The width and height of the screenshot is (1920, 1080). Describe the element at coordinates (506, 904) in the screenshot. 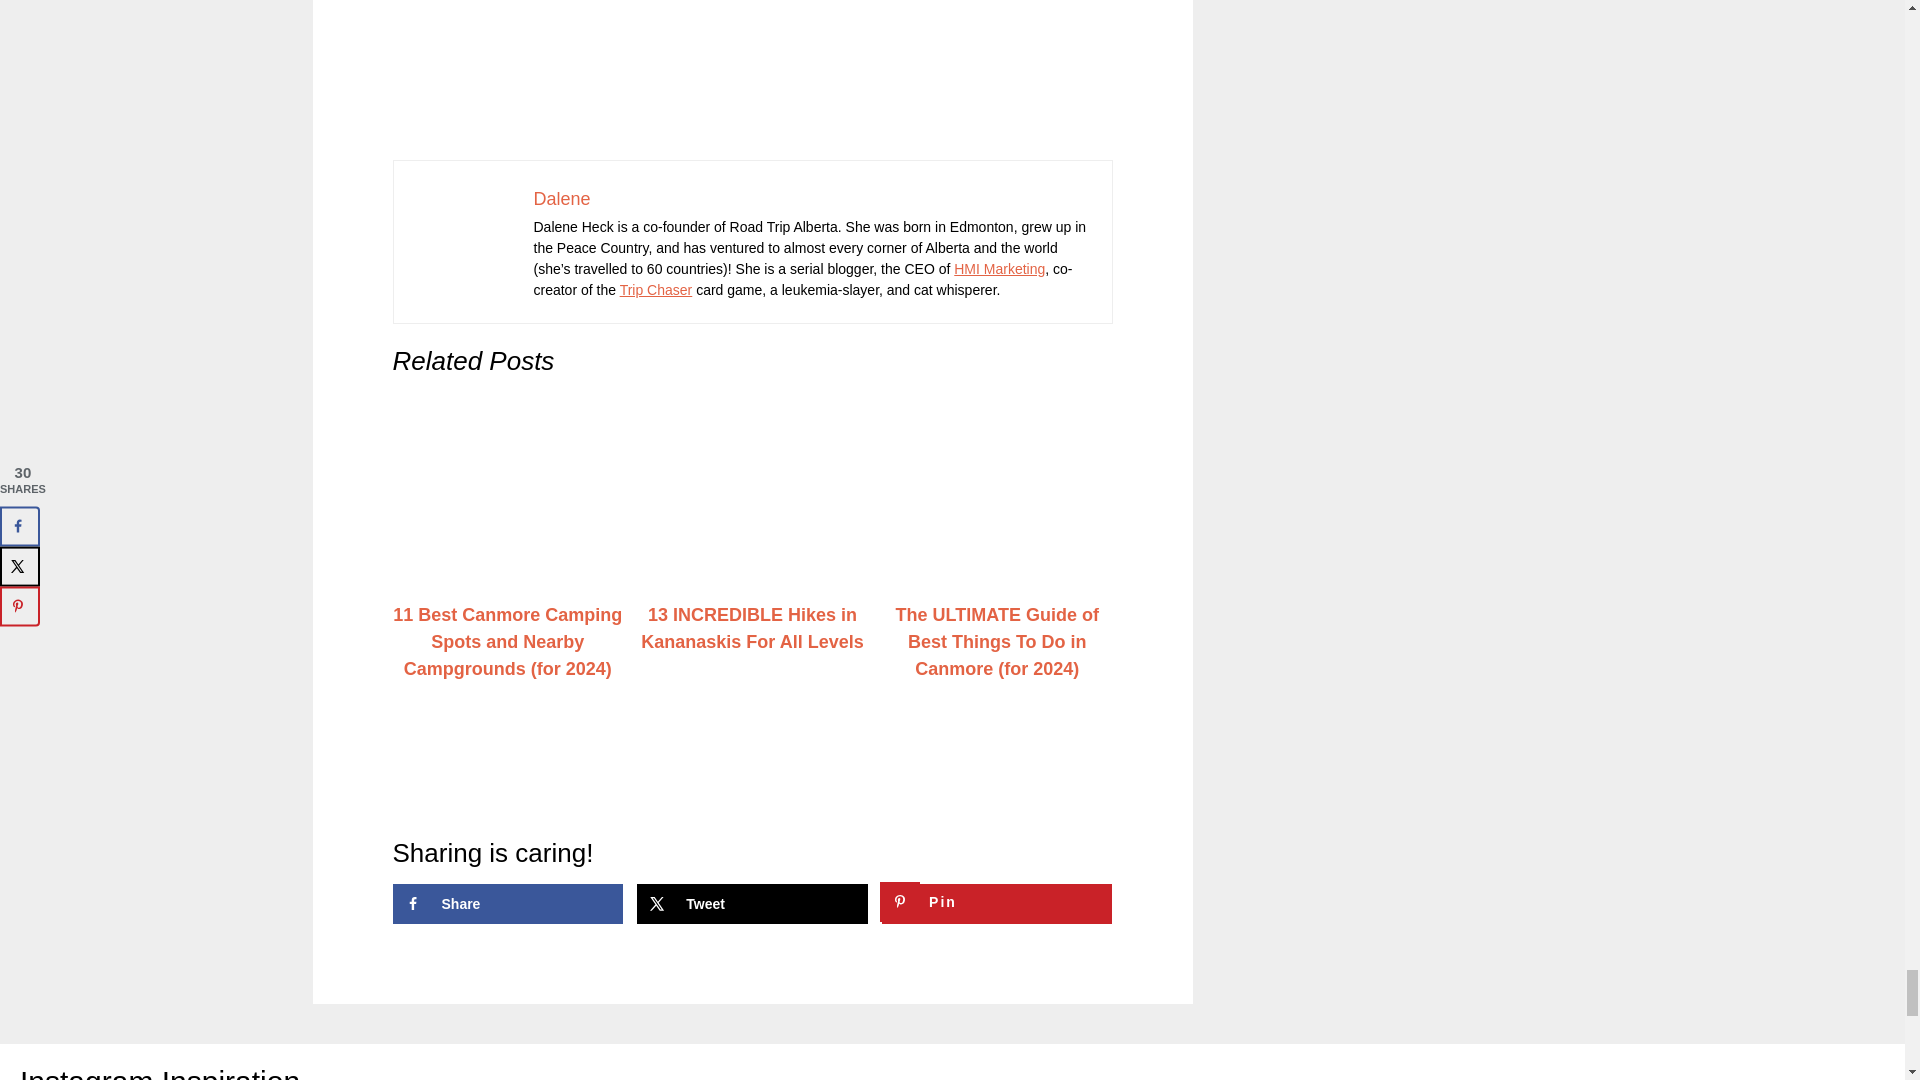

I see `Share on Facebook` at that location.